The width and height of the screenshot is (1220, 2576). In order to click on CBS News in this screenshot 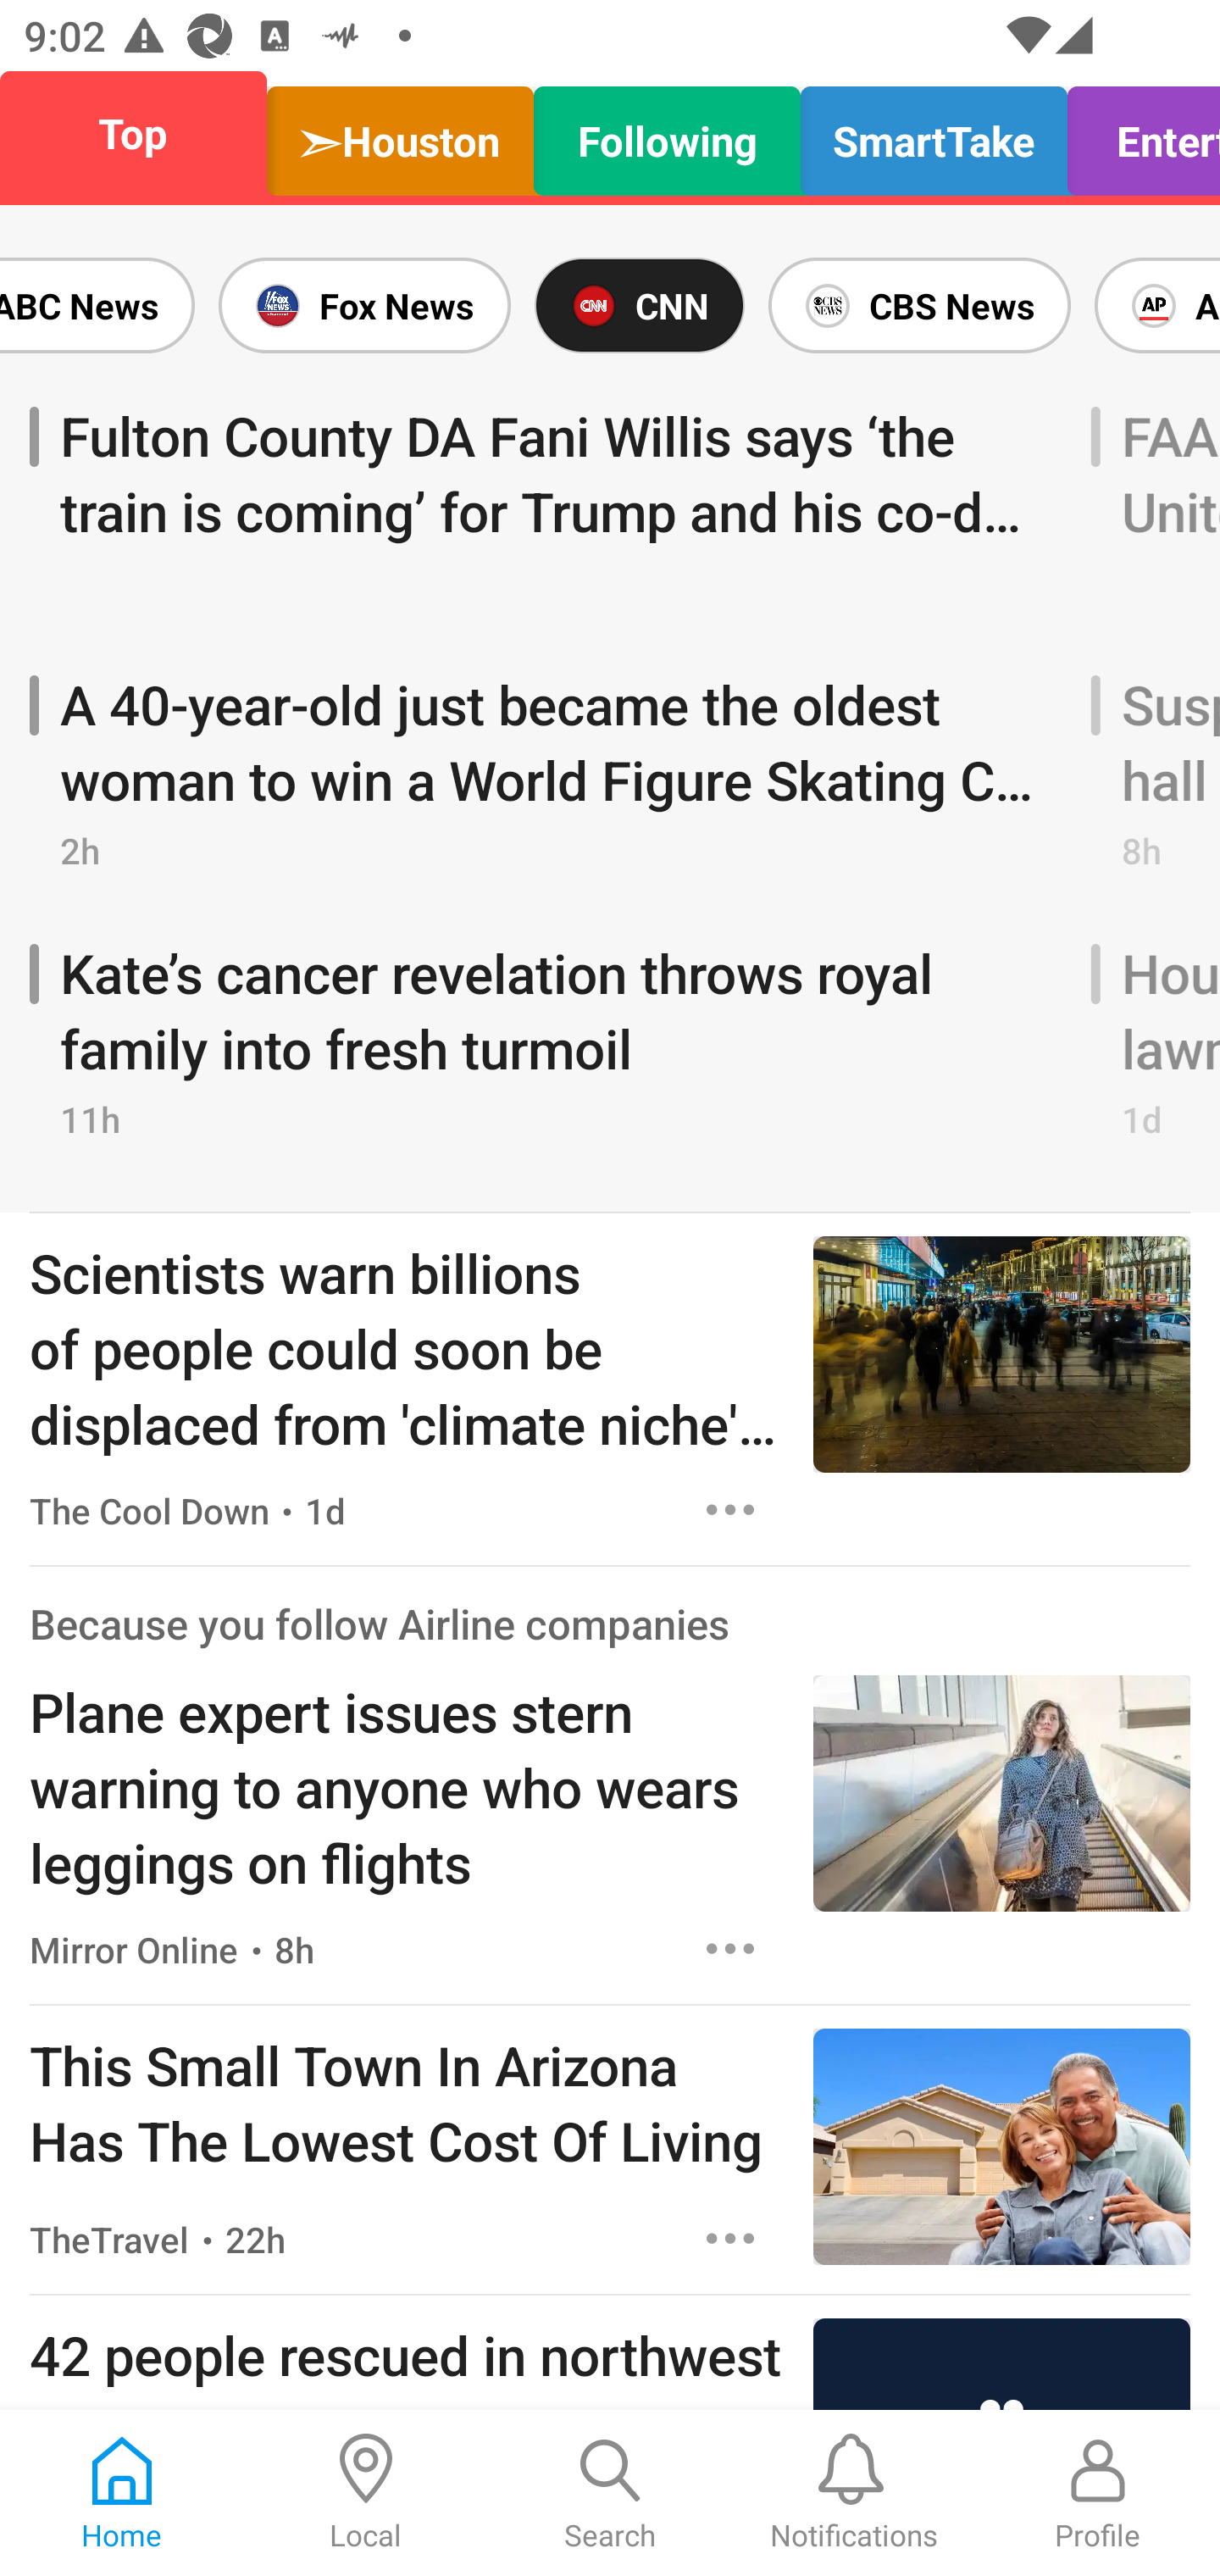, I will do `click(919, 305)`.